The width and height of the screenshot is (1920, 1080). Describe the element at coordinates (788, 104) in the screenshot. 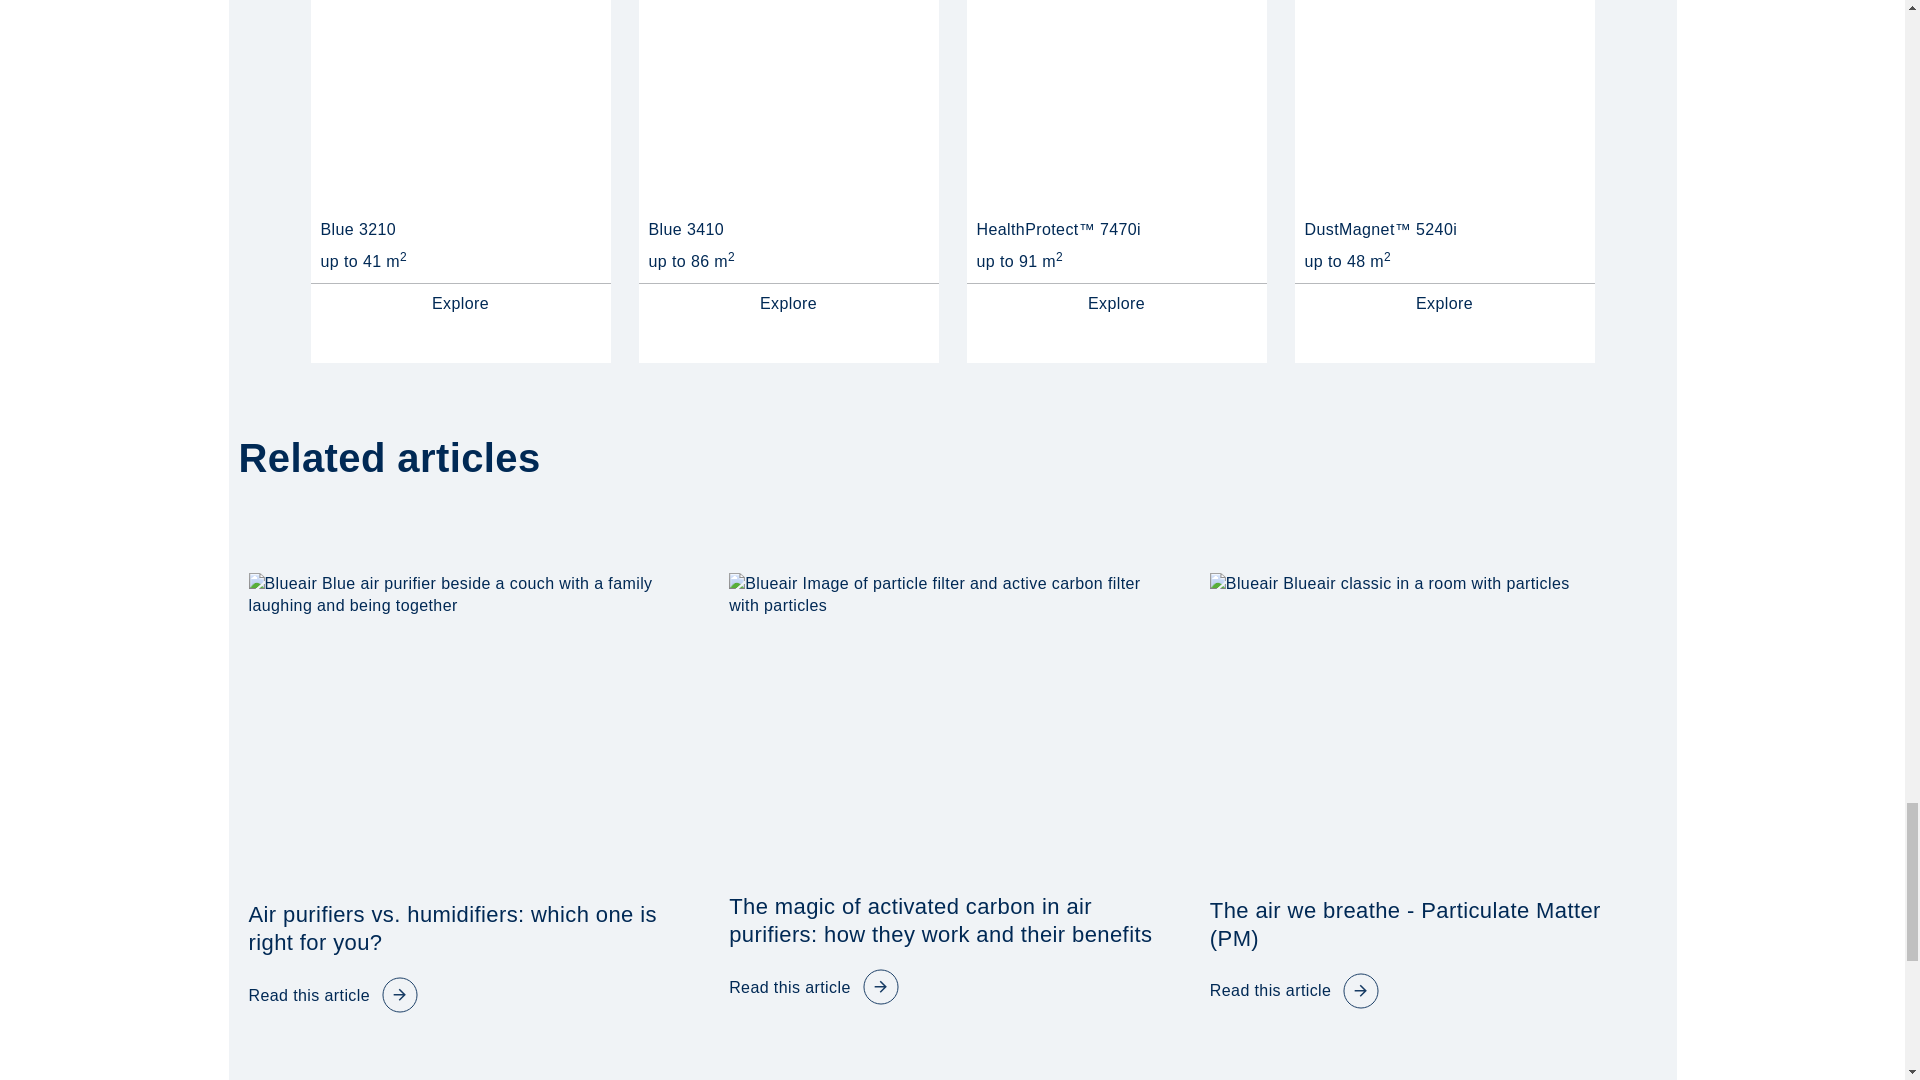

I see `Blue 3410` at that location.